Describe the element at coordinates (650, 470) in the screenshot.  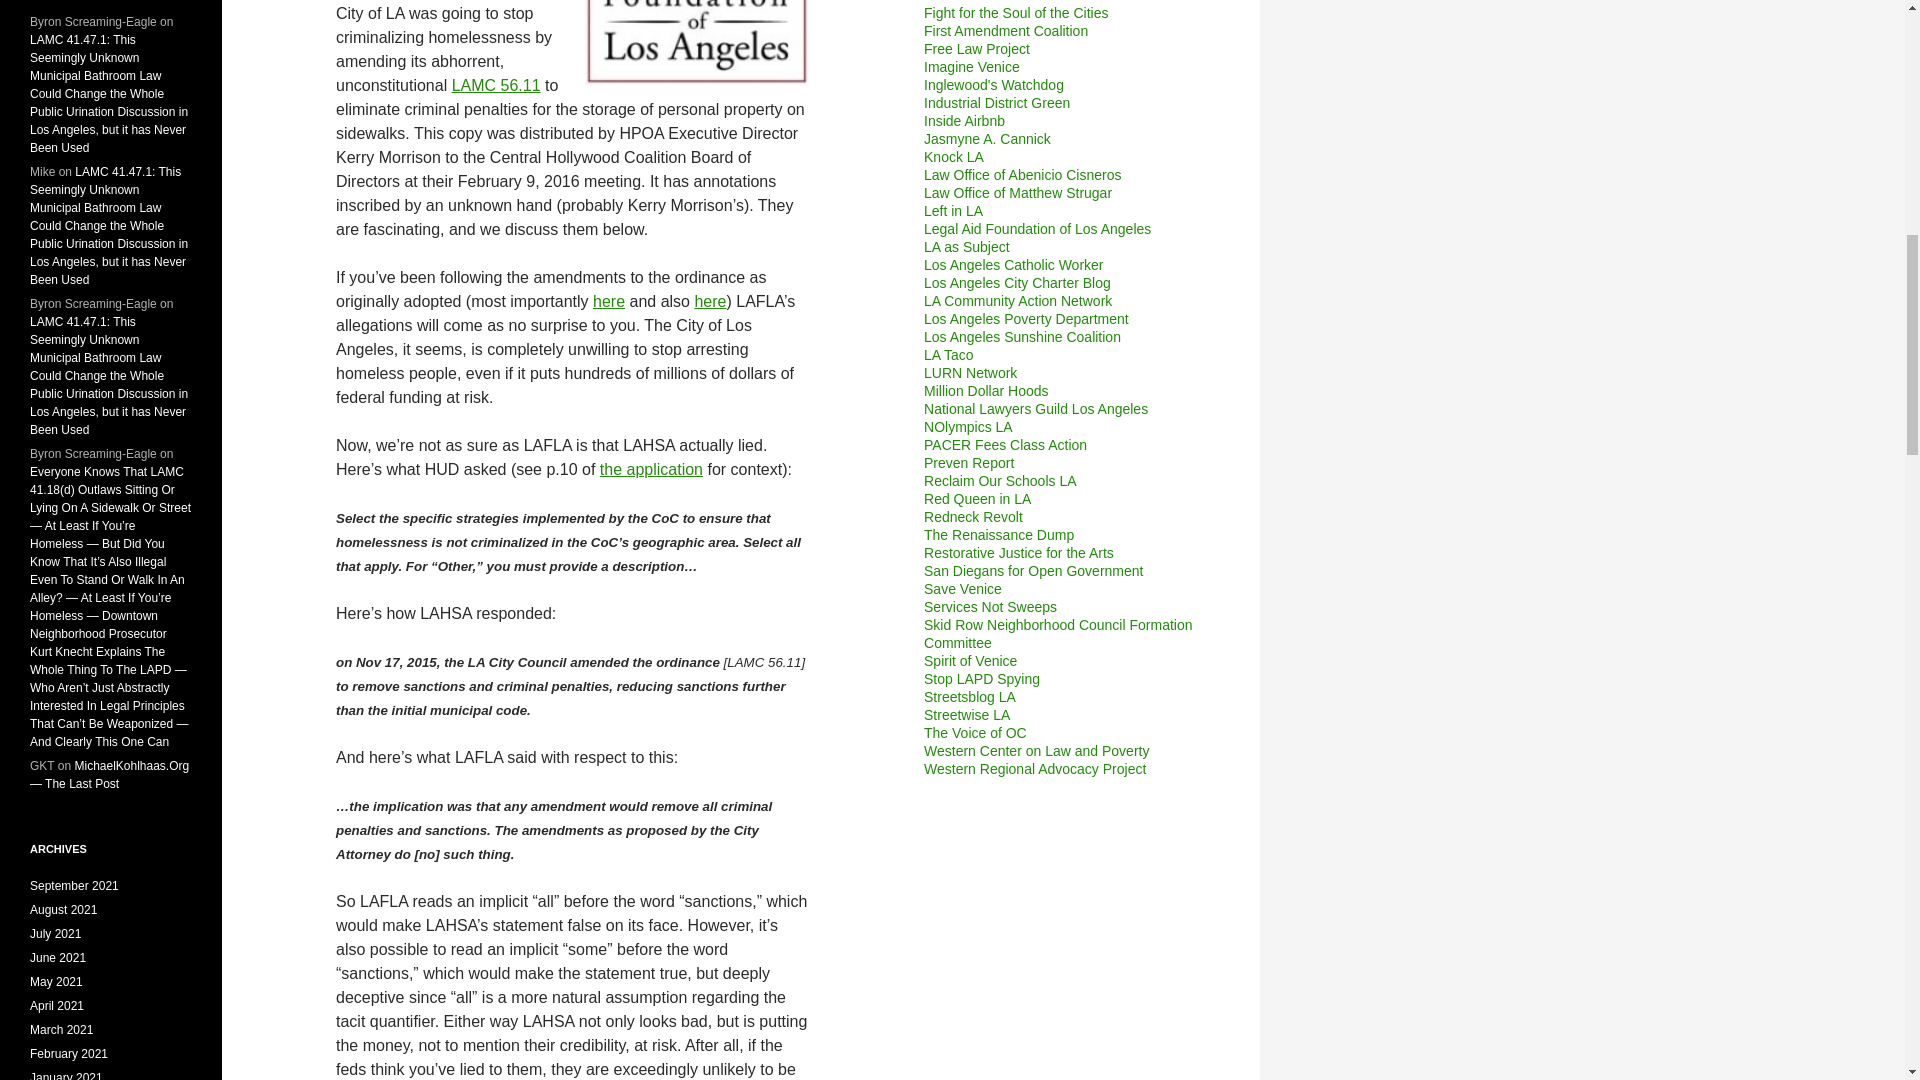
I see `the application` at that location.